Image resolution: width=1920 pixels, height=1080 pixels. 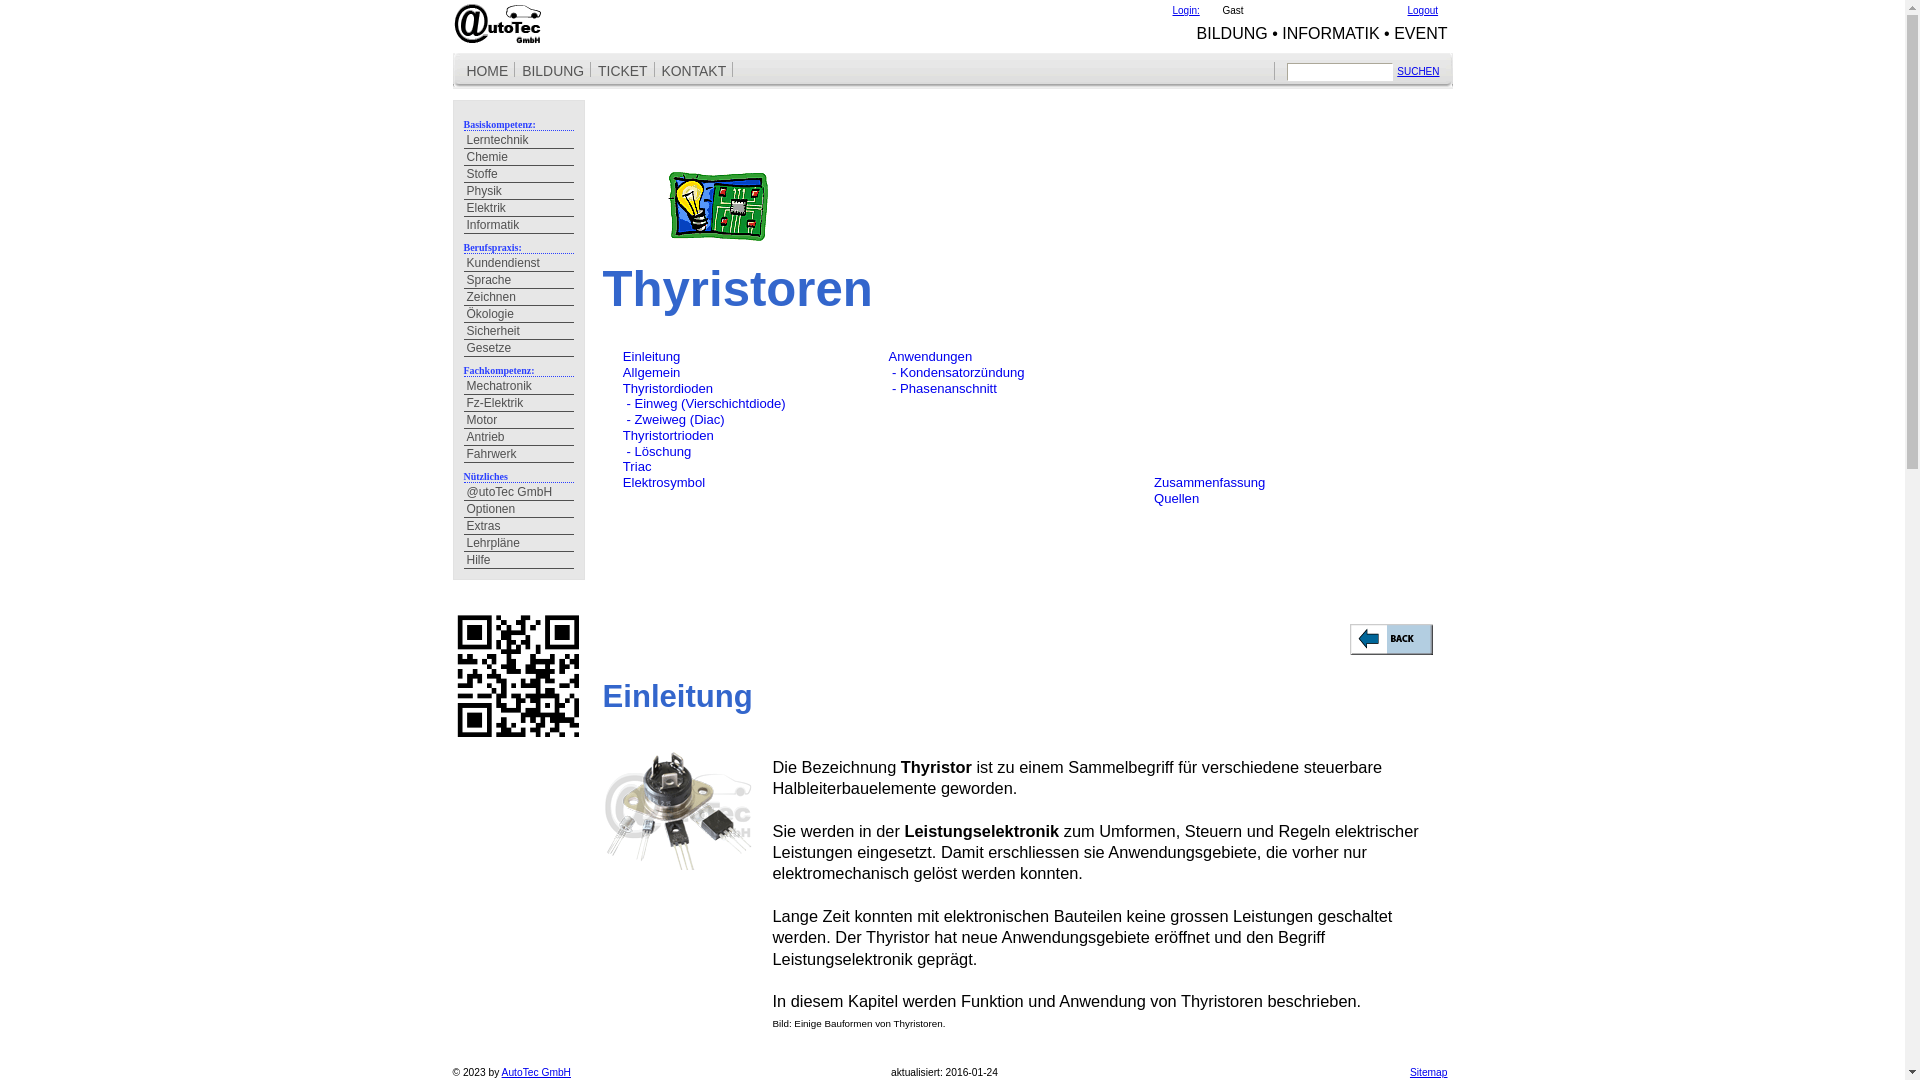 What do you see at coordinates (622, 71) in the screenshot?
I see `TICKET` at bounding box center [622, 71].